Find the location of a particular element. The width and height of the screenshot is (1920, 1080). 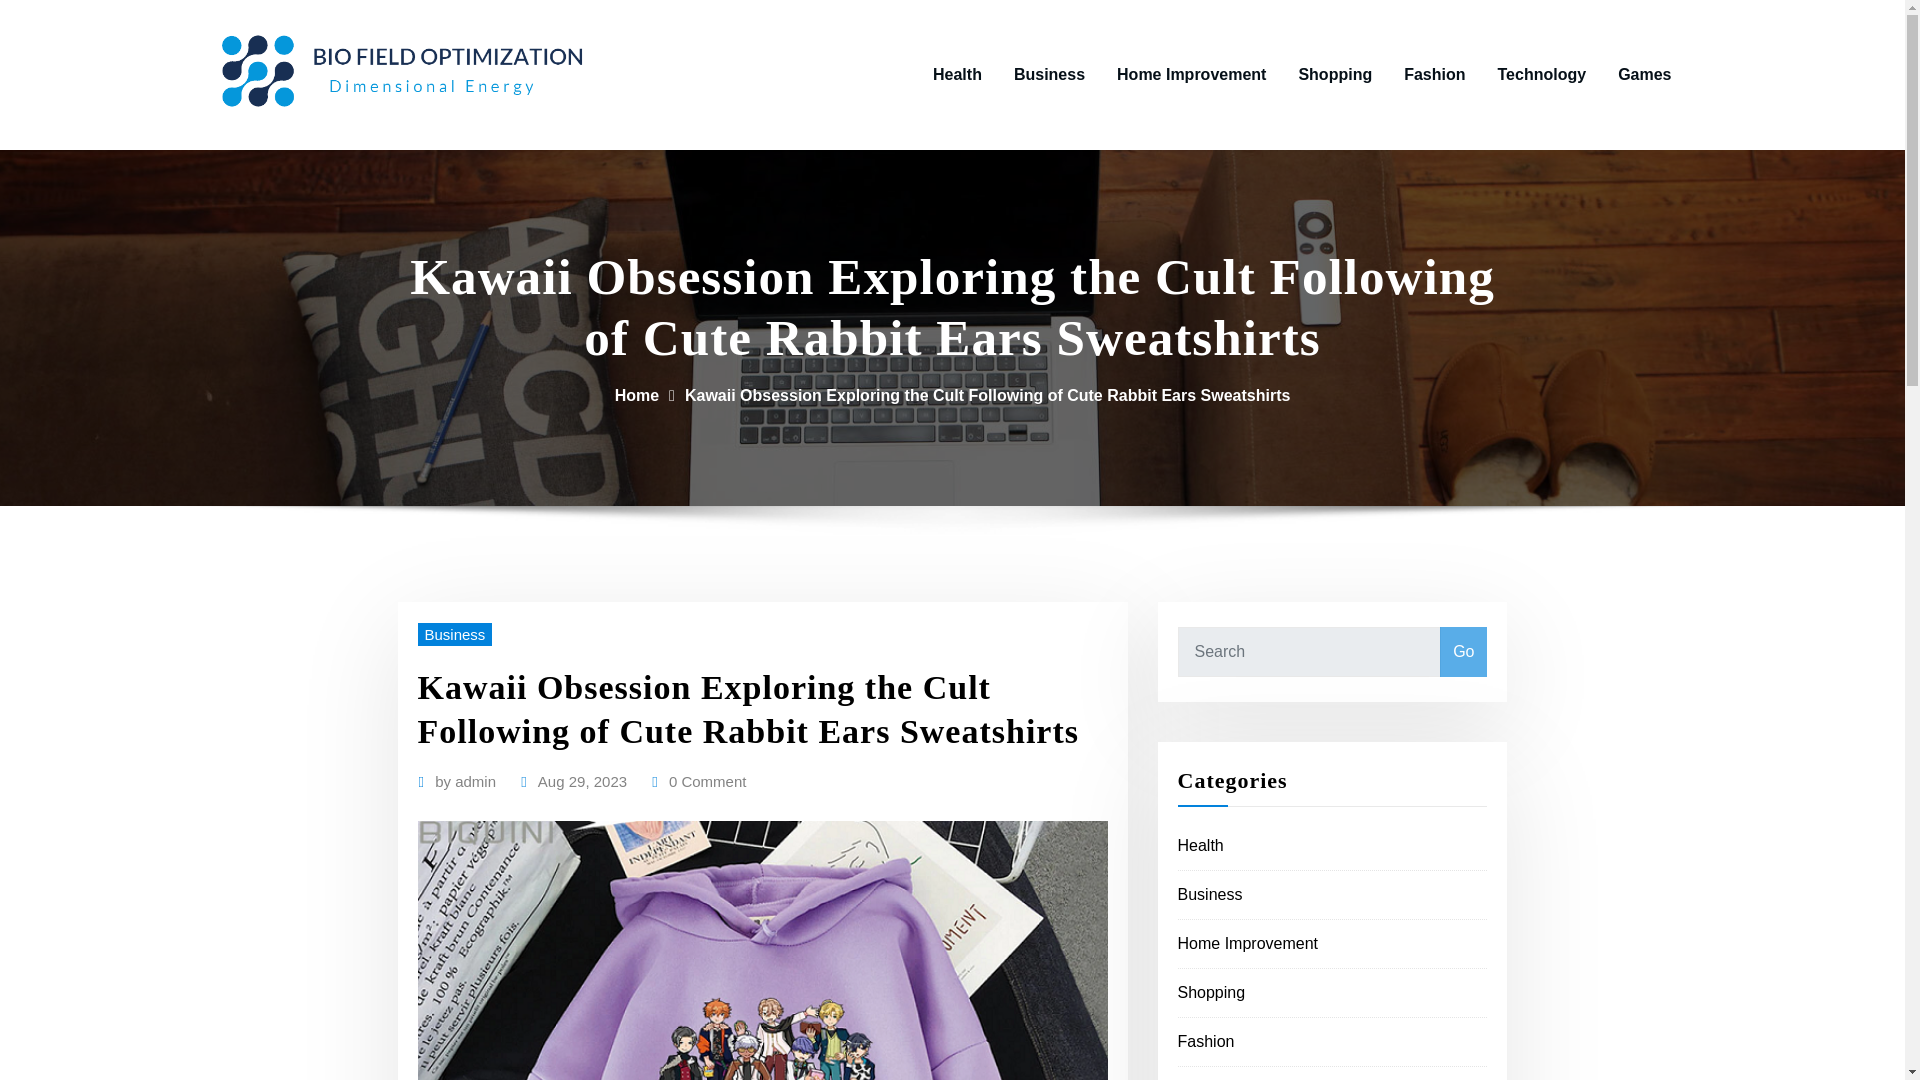

Home is located at coordinates (636, 394).